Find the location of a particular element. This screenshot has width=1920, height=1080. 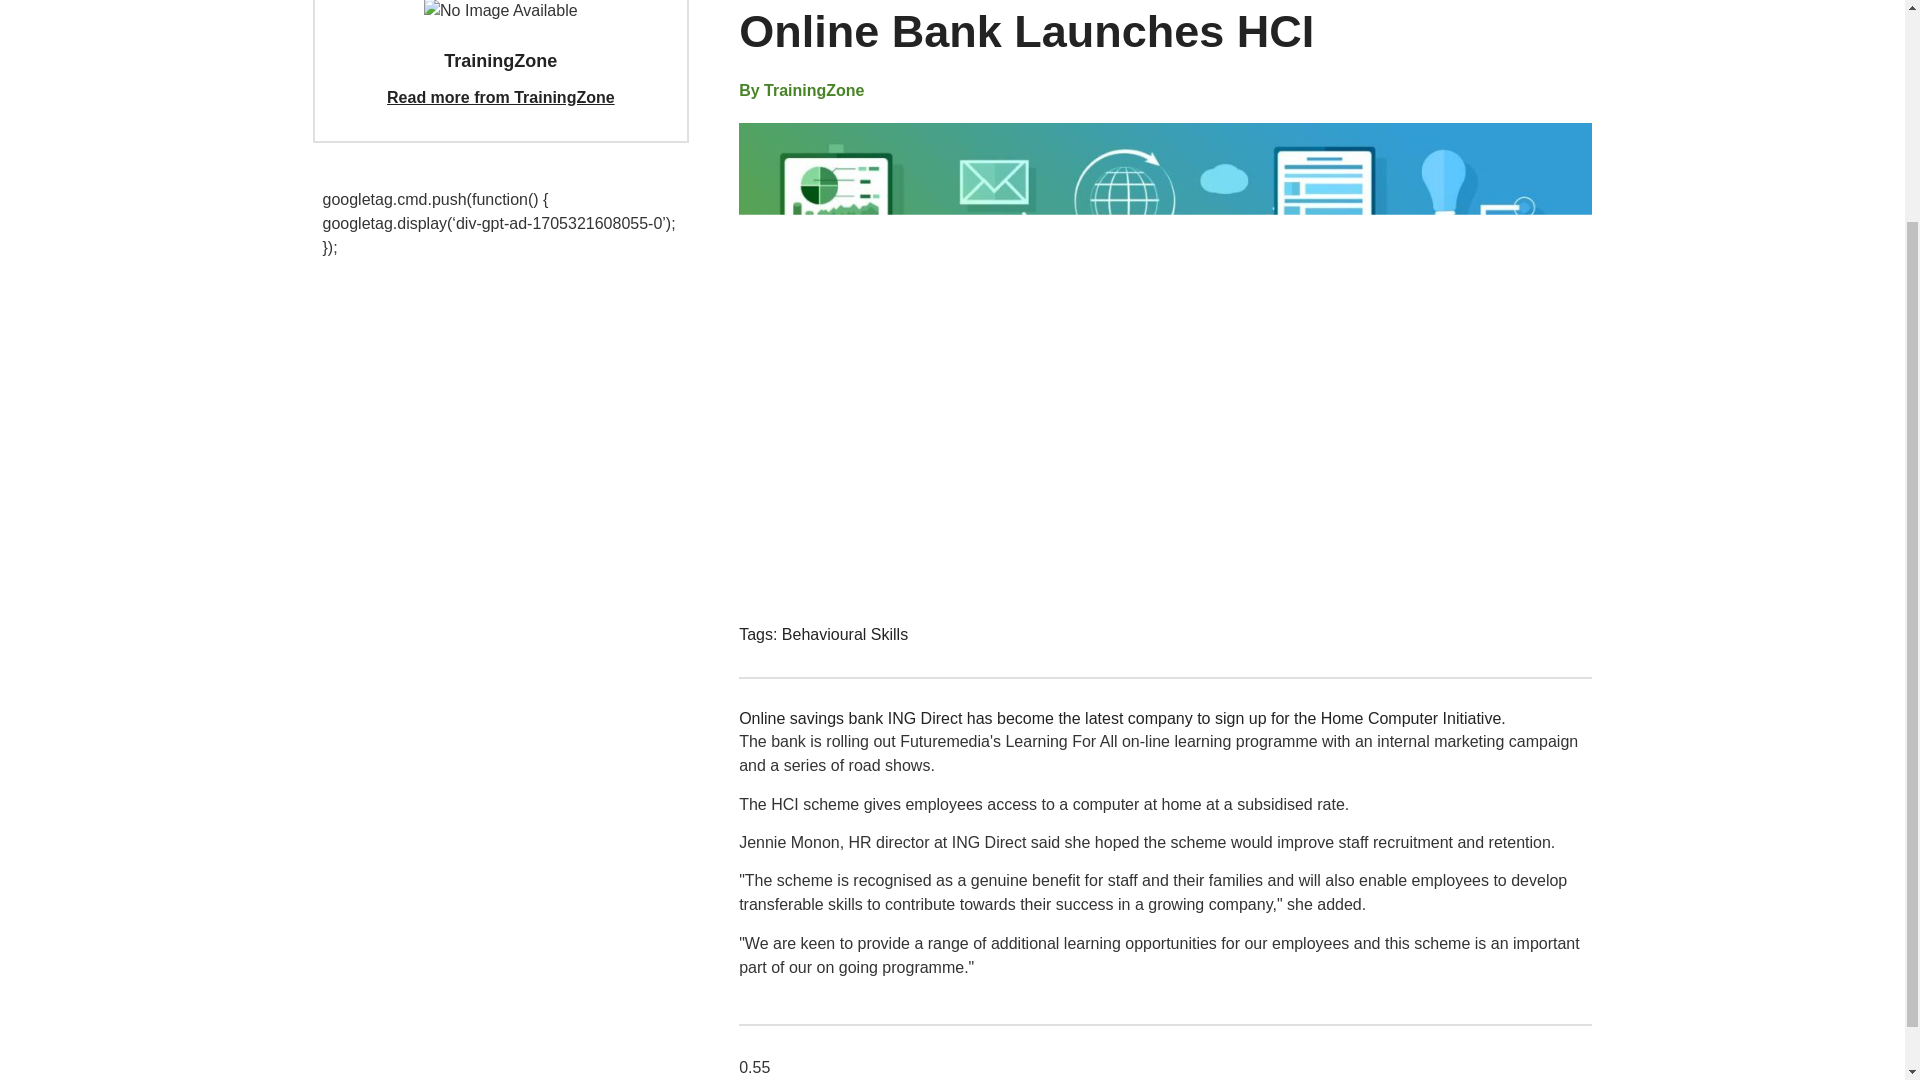

By TrainingZone is located at coordinates (802, 90).